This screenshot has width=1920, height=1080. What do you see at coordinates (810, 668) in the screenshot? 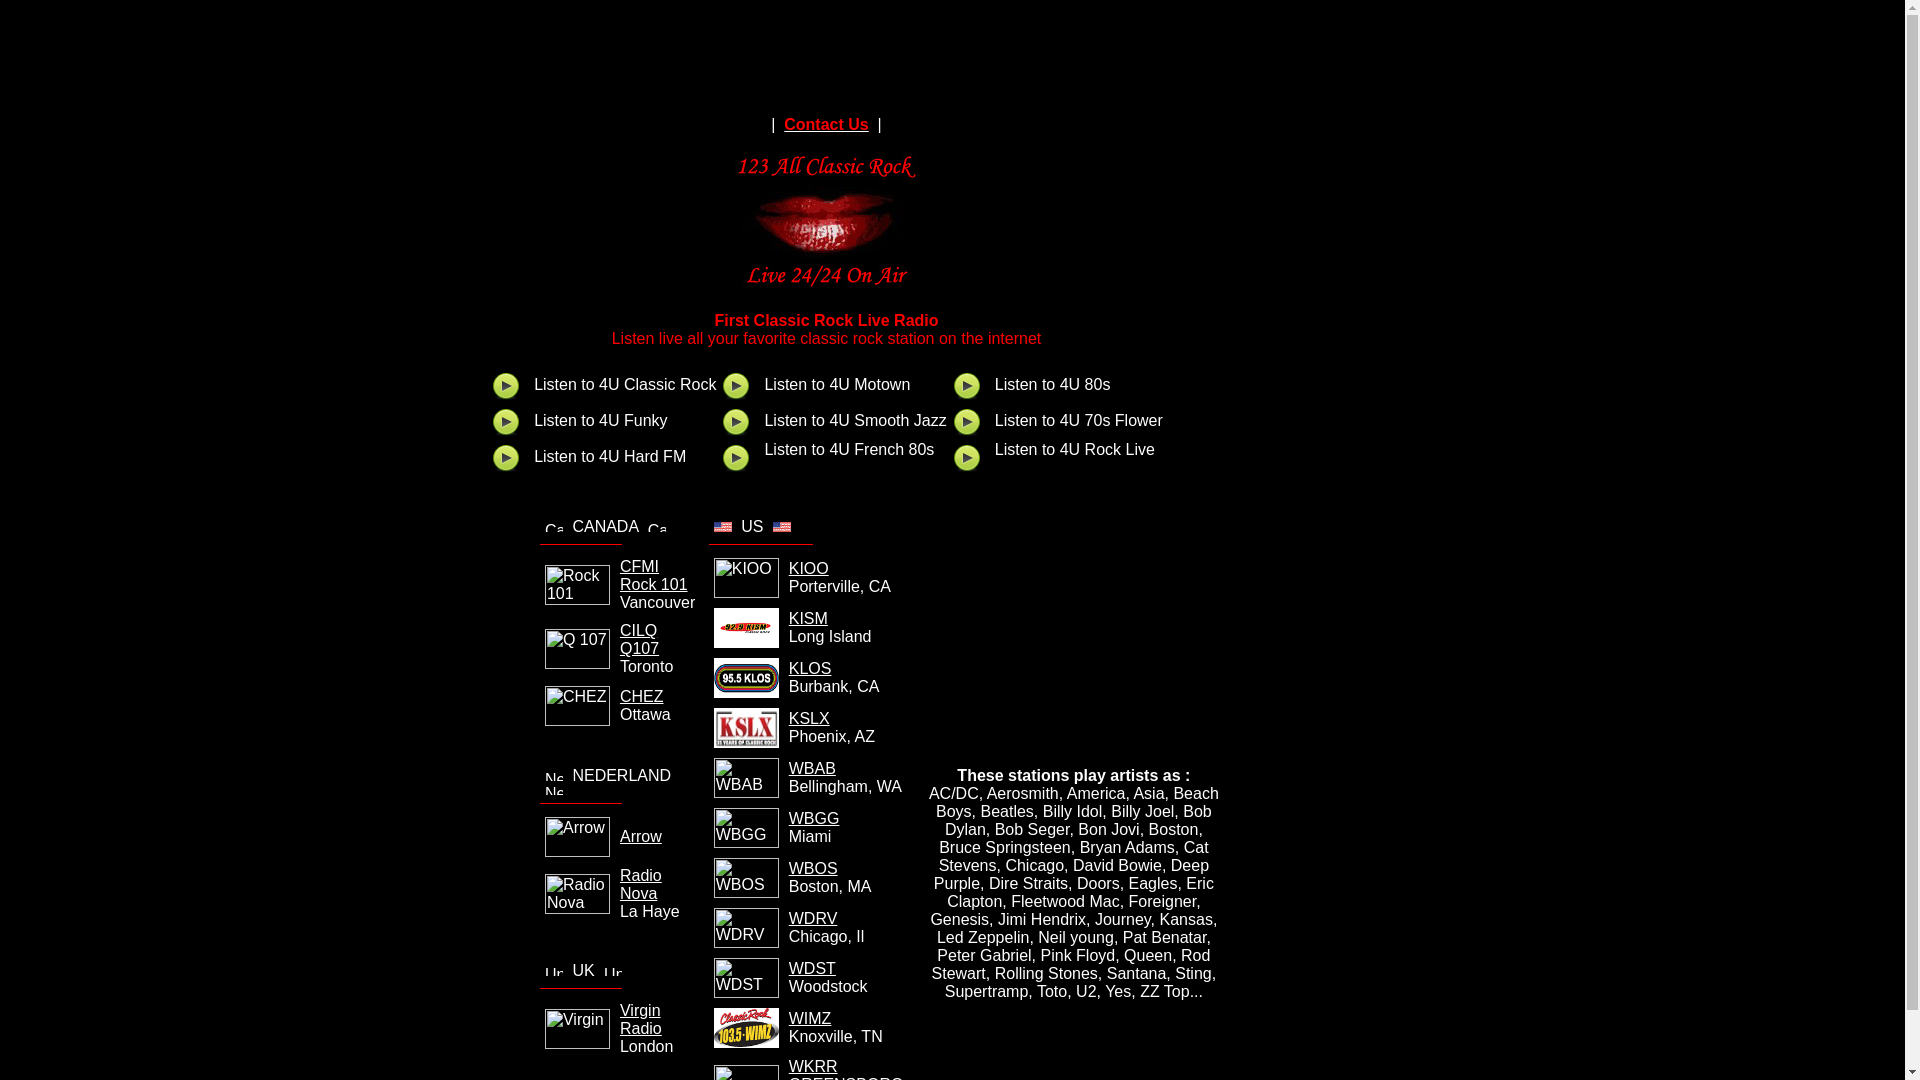
I see `KLOS` at bounding box center [810, 668].